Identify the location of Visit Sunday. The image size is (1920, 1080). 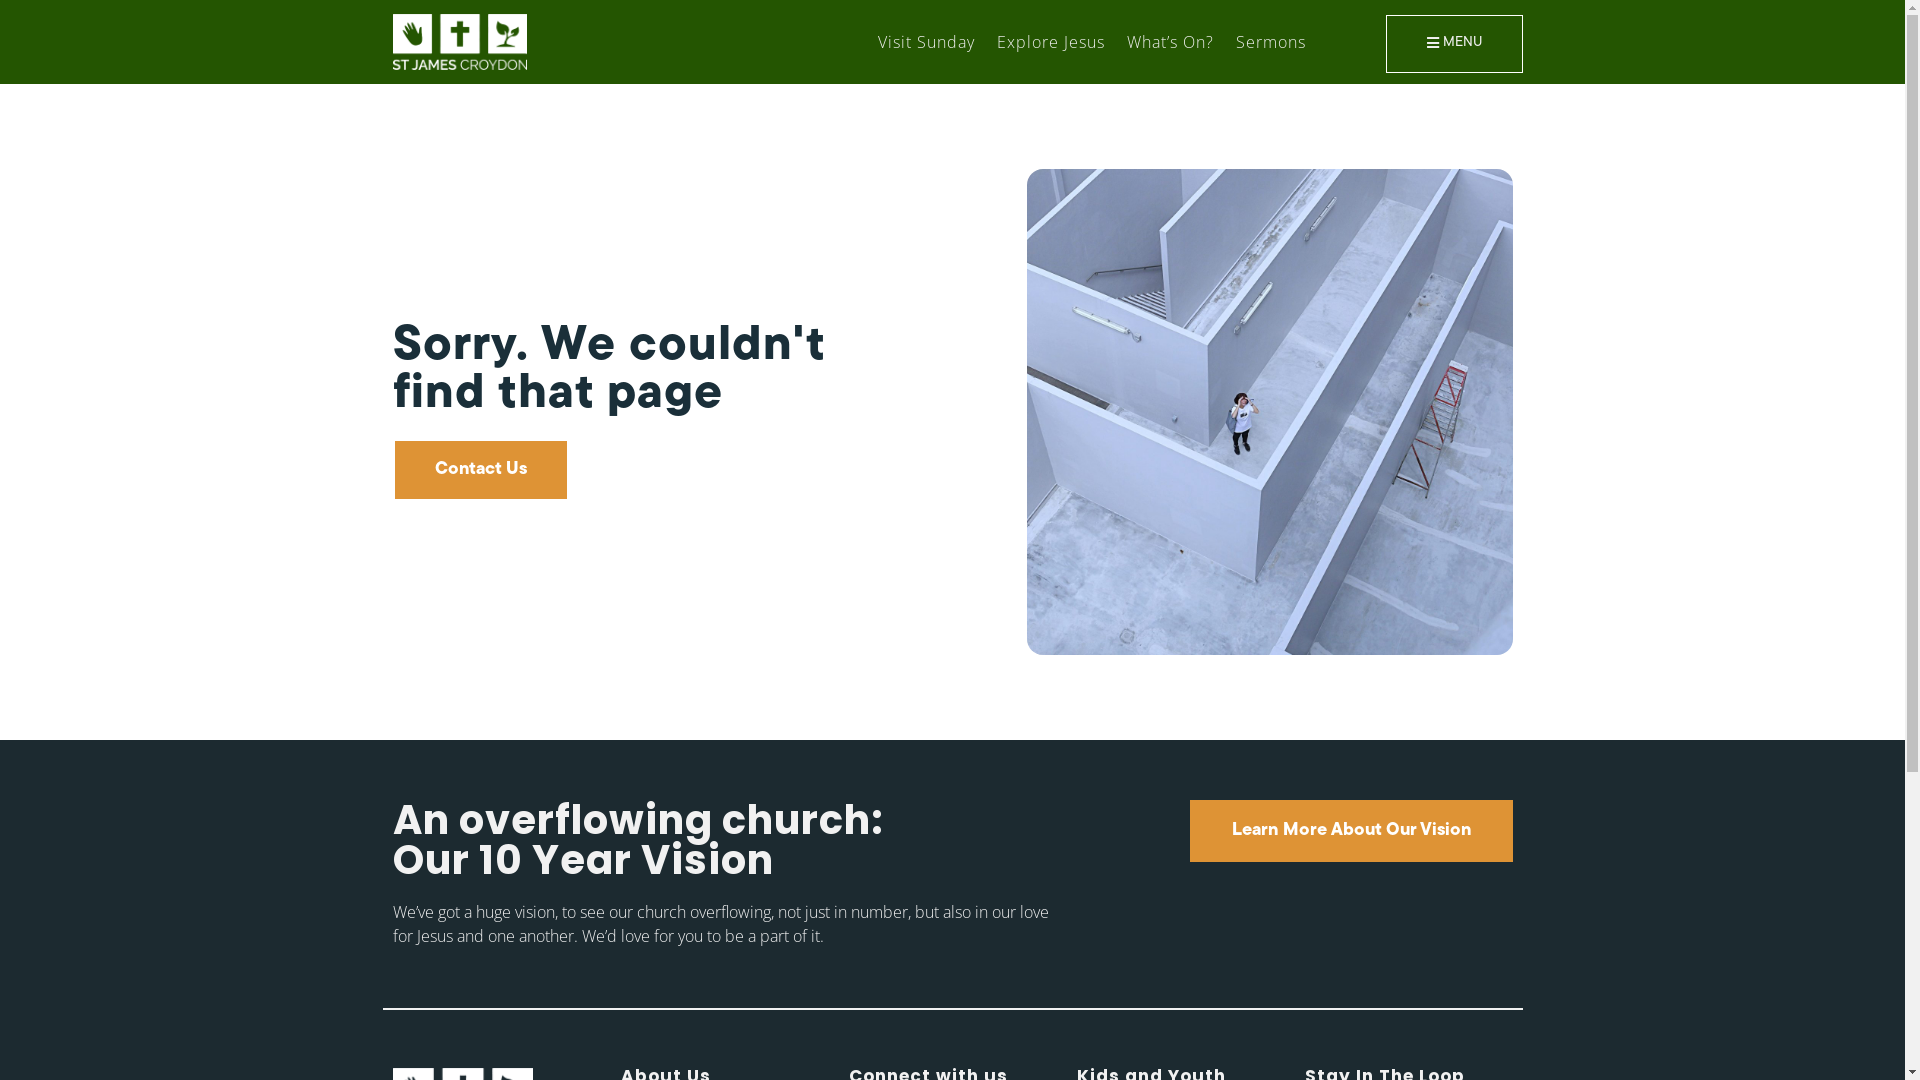
(926, 42).